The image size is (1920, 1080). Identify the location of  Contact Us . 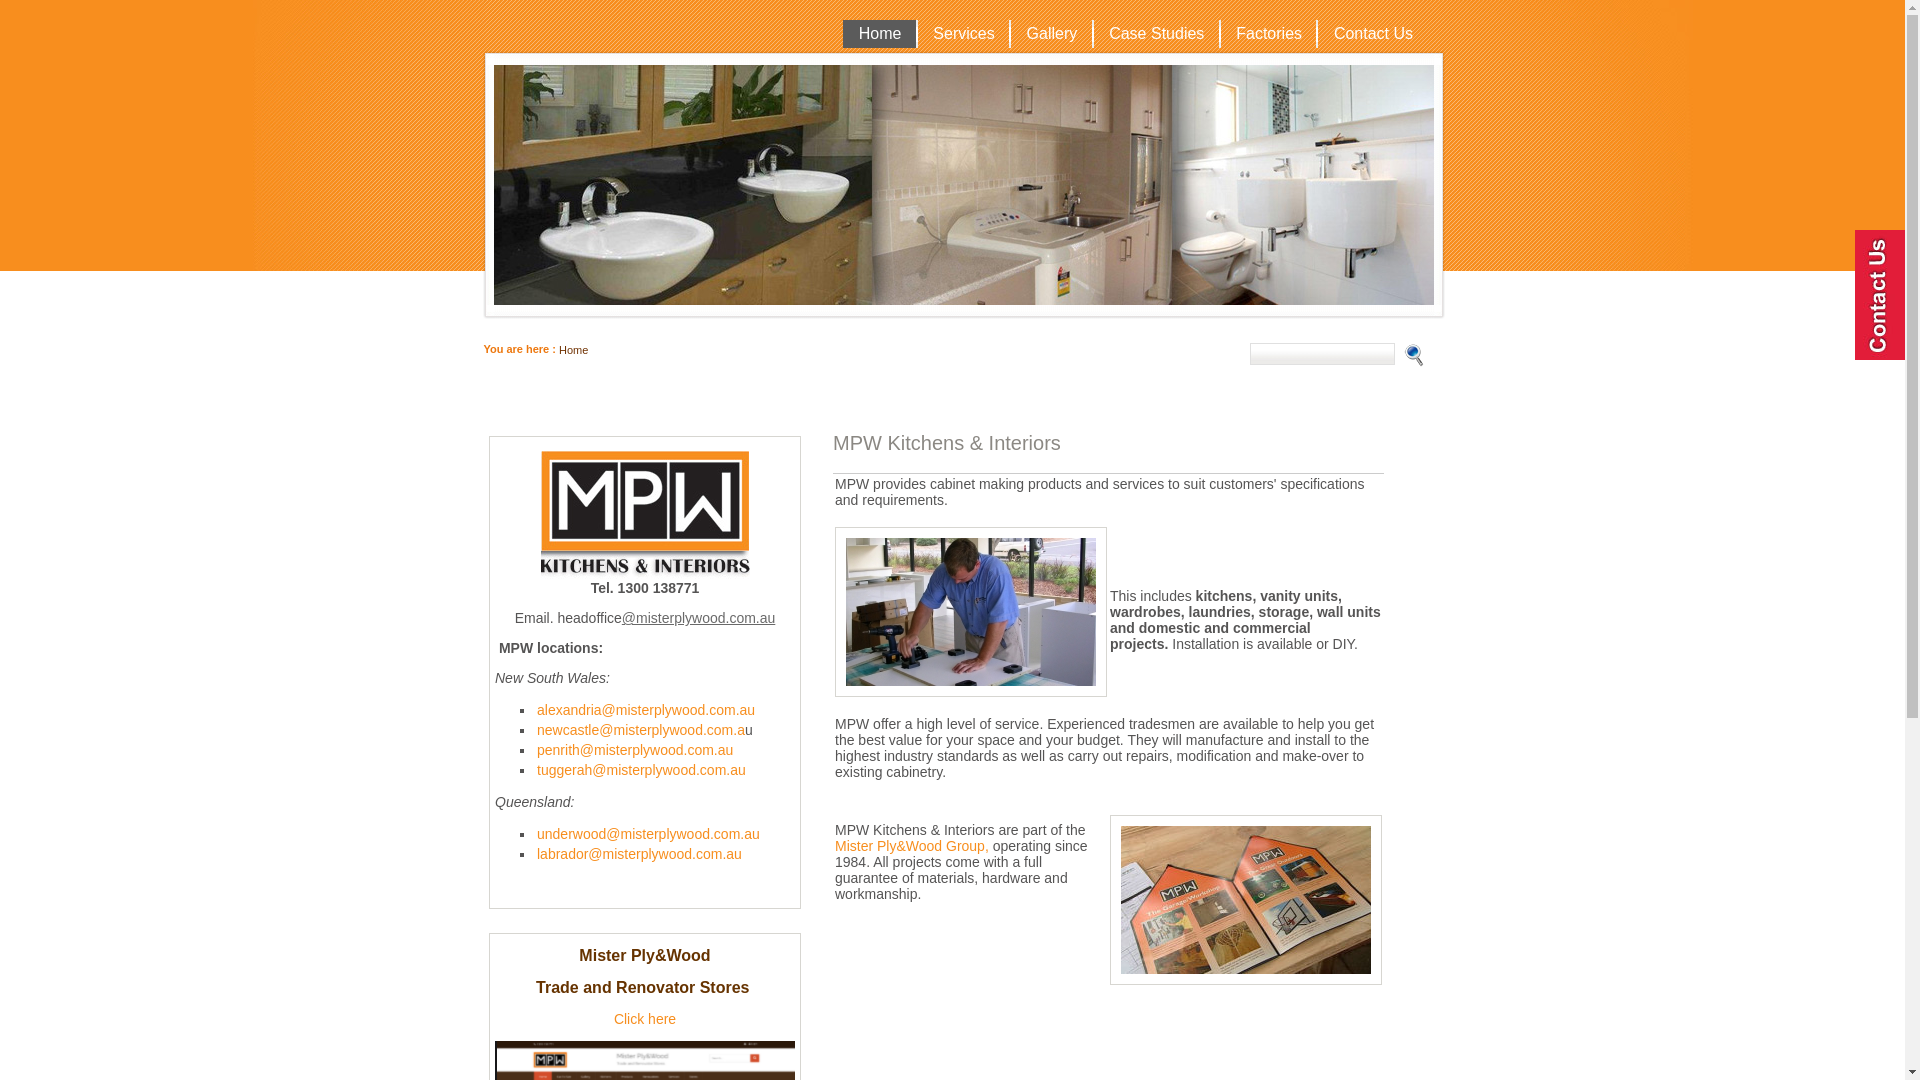
(1372, 34).